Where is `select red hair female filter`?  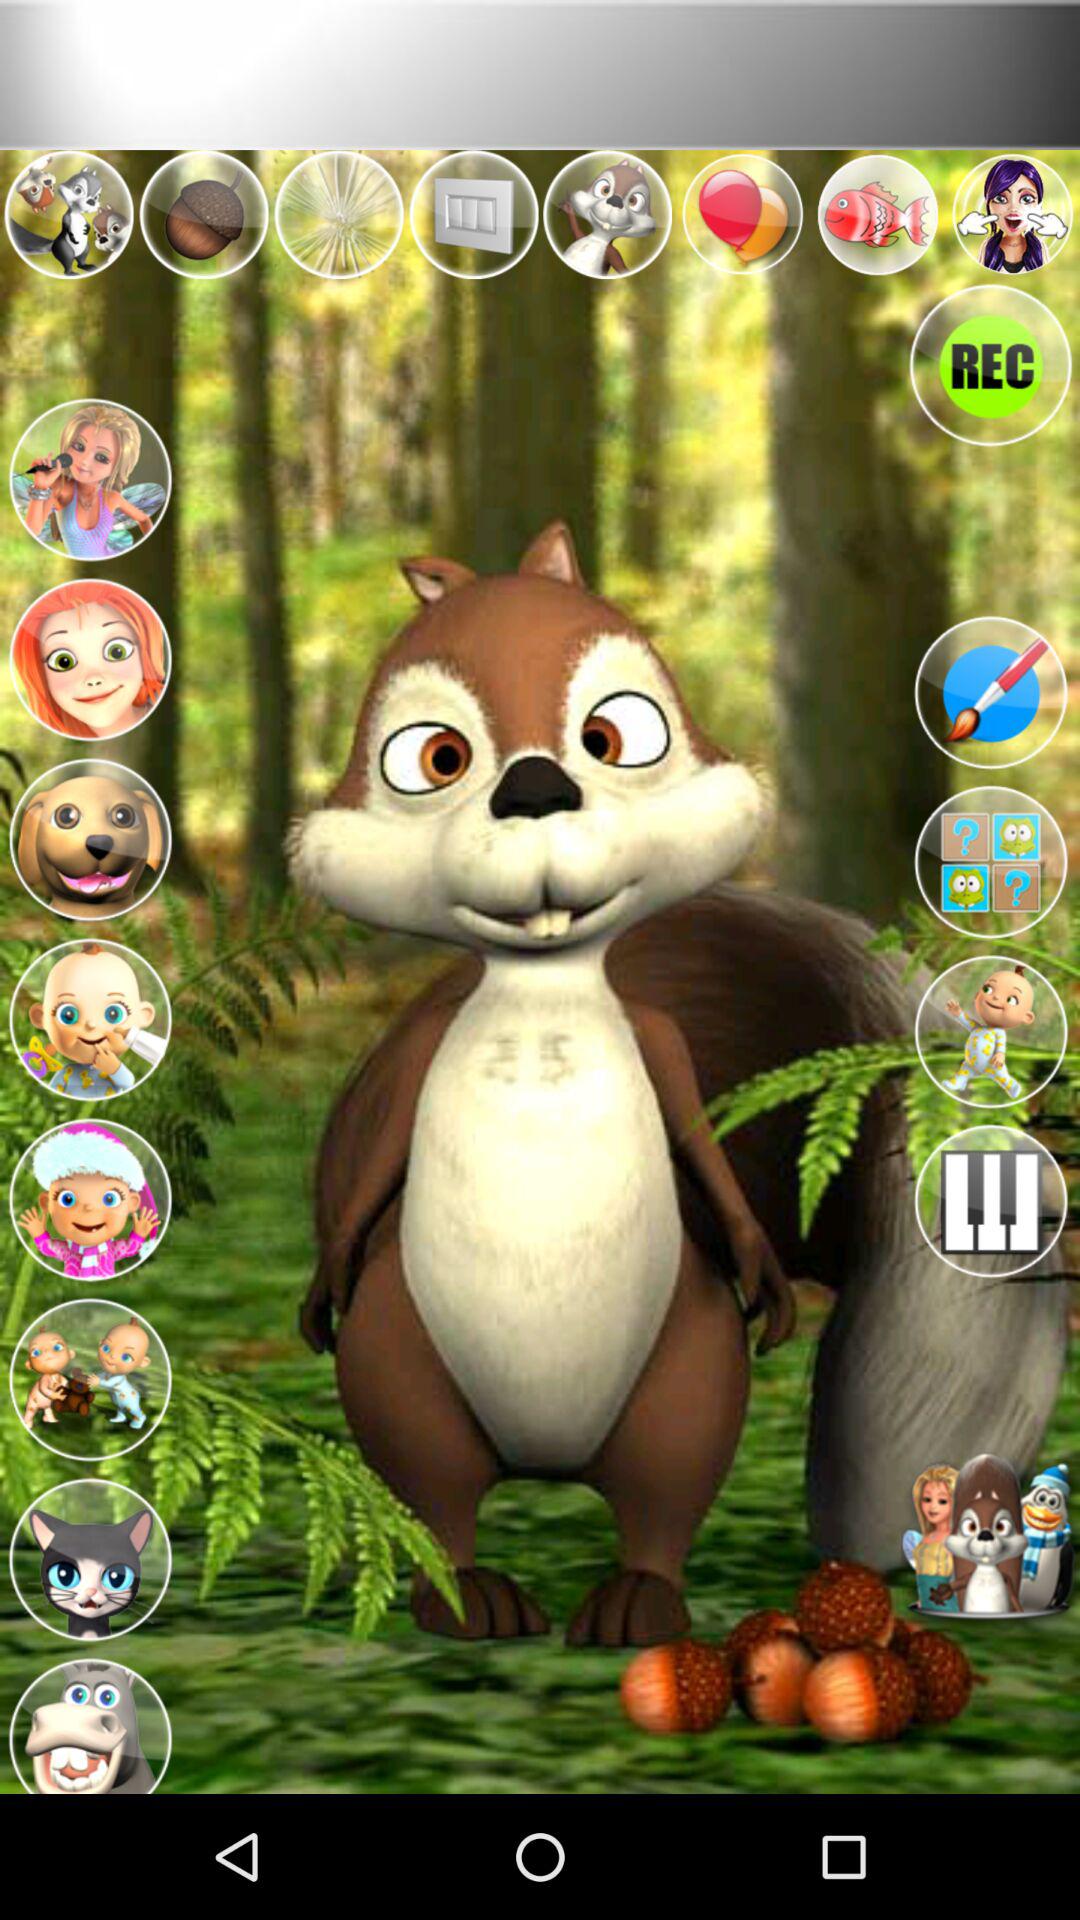
select red hair female filter is located at coordinates (90, 654).